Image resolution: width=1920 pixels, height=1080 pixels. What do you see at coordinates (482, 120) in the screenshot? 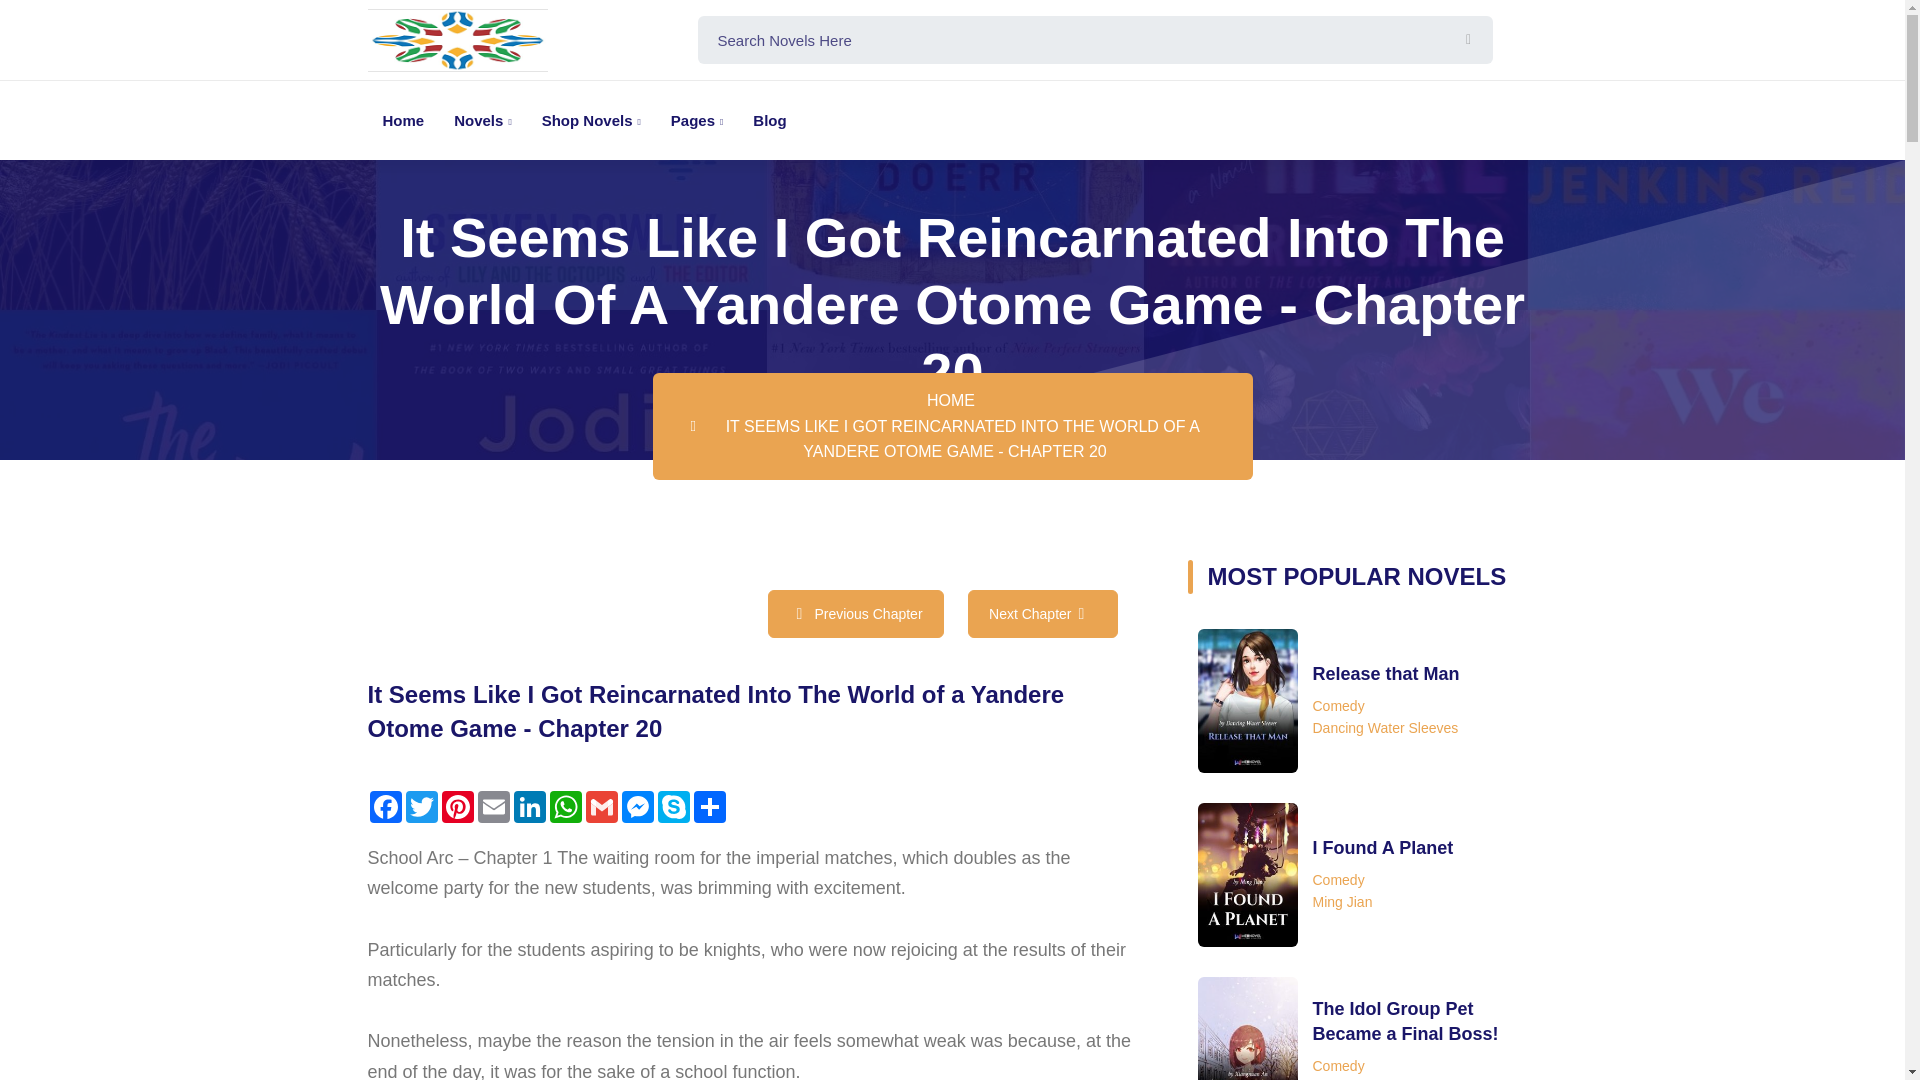
I see `Novels` at bounding box center [482, 120].